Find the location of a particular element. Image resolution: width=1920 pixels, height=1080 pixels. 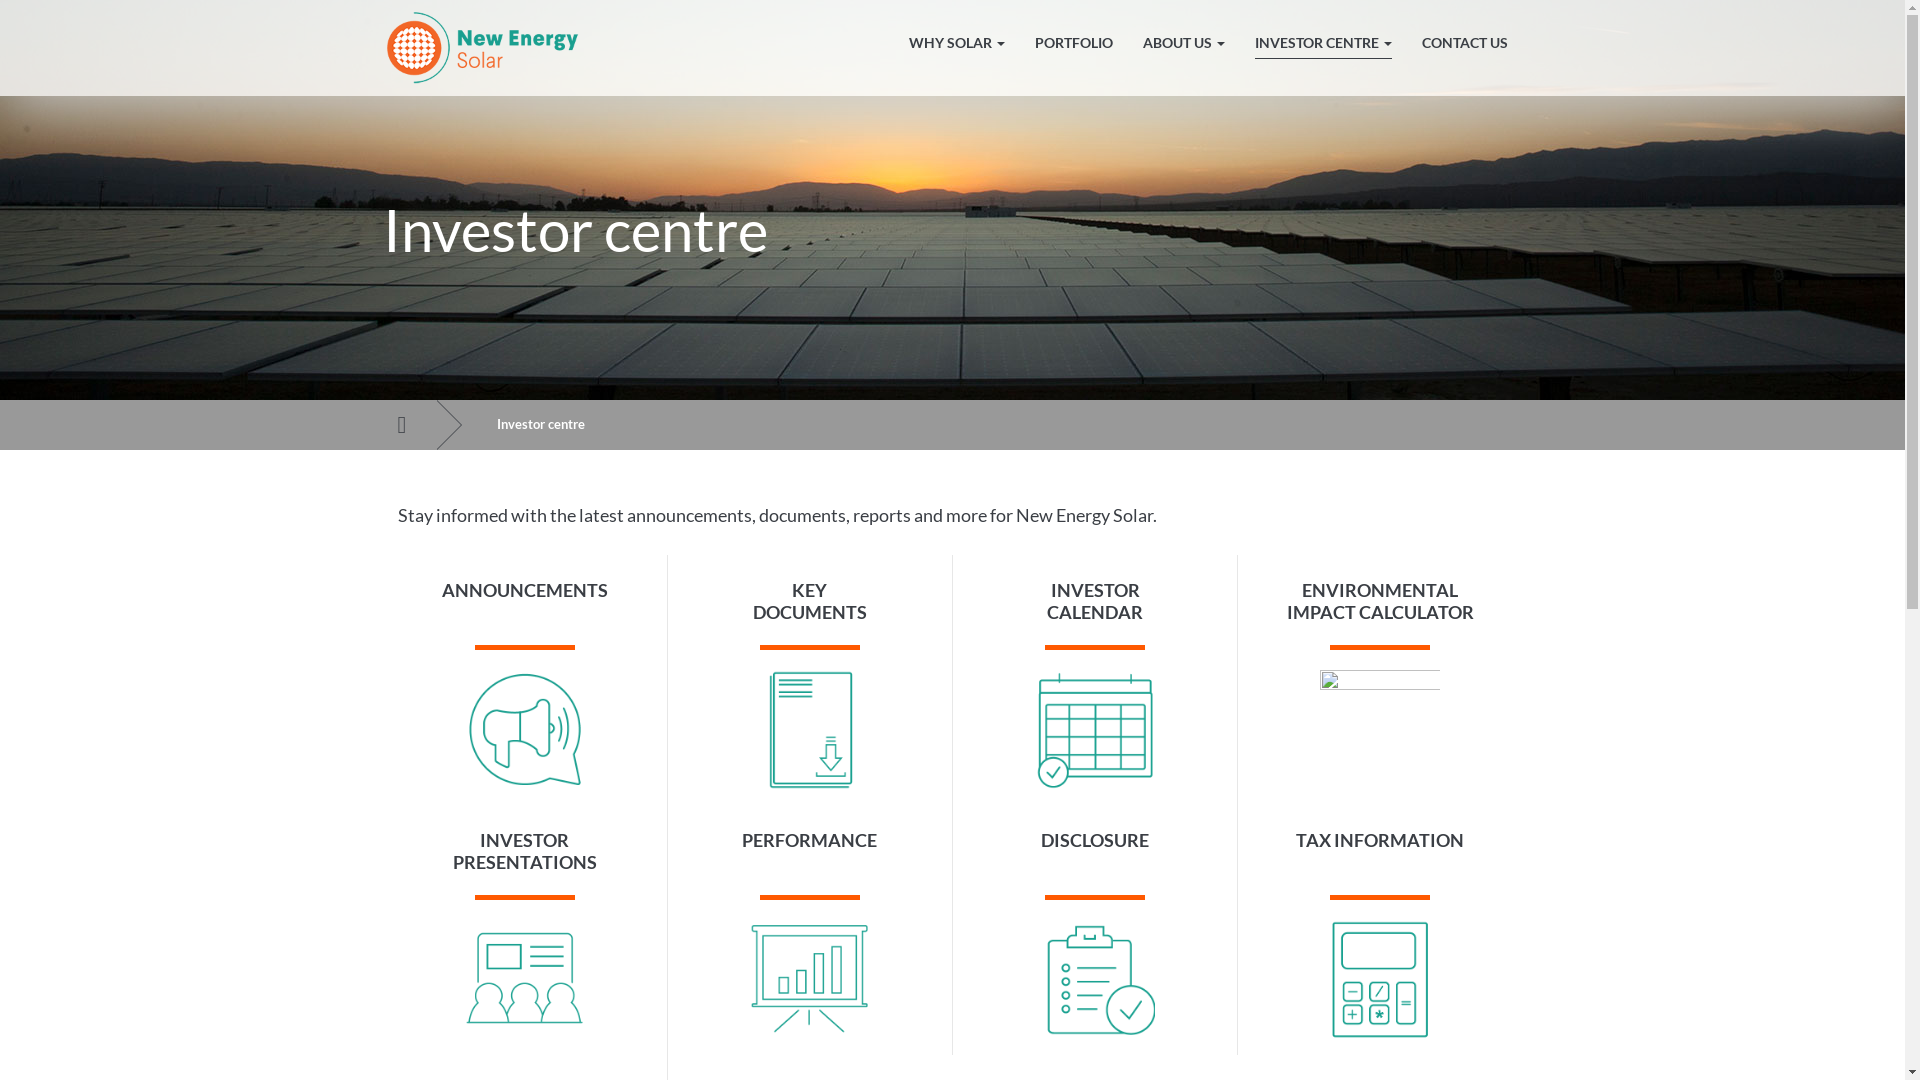

ABOUT US is located at coordinates (1184, 44).